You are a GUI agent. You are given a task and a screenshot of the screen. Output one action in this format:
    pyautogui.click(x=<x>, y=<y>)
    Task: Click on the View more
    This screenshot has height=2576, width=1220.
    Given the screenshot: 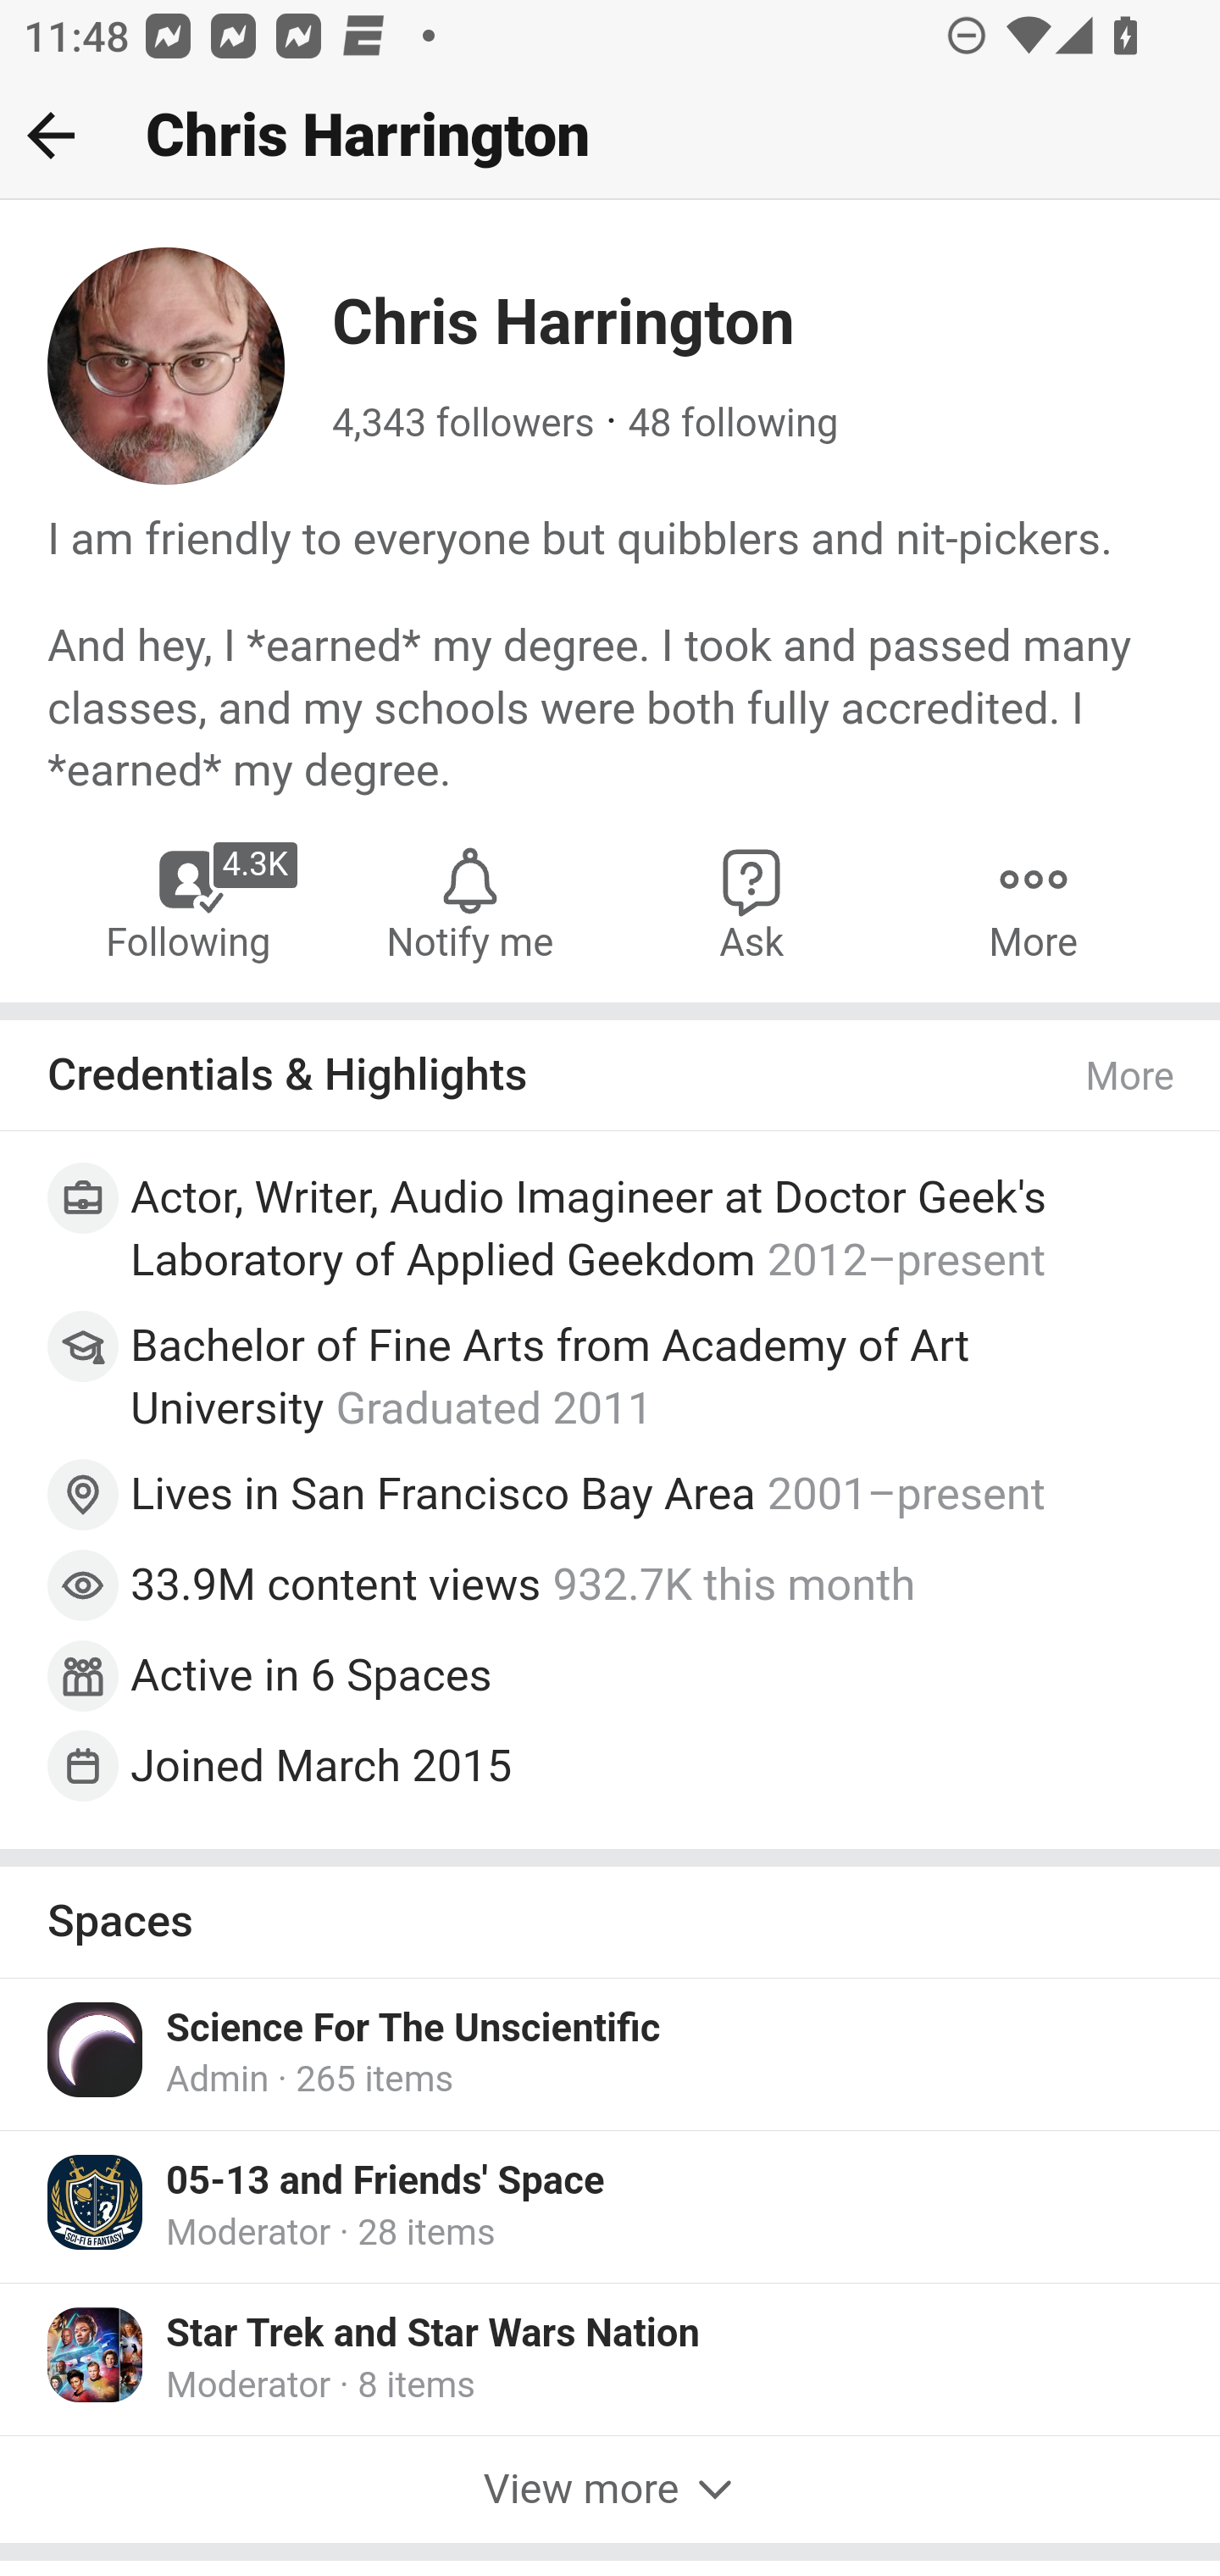 What is the action you would take?
    pyautogui.click(x=610, y=2490)
    